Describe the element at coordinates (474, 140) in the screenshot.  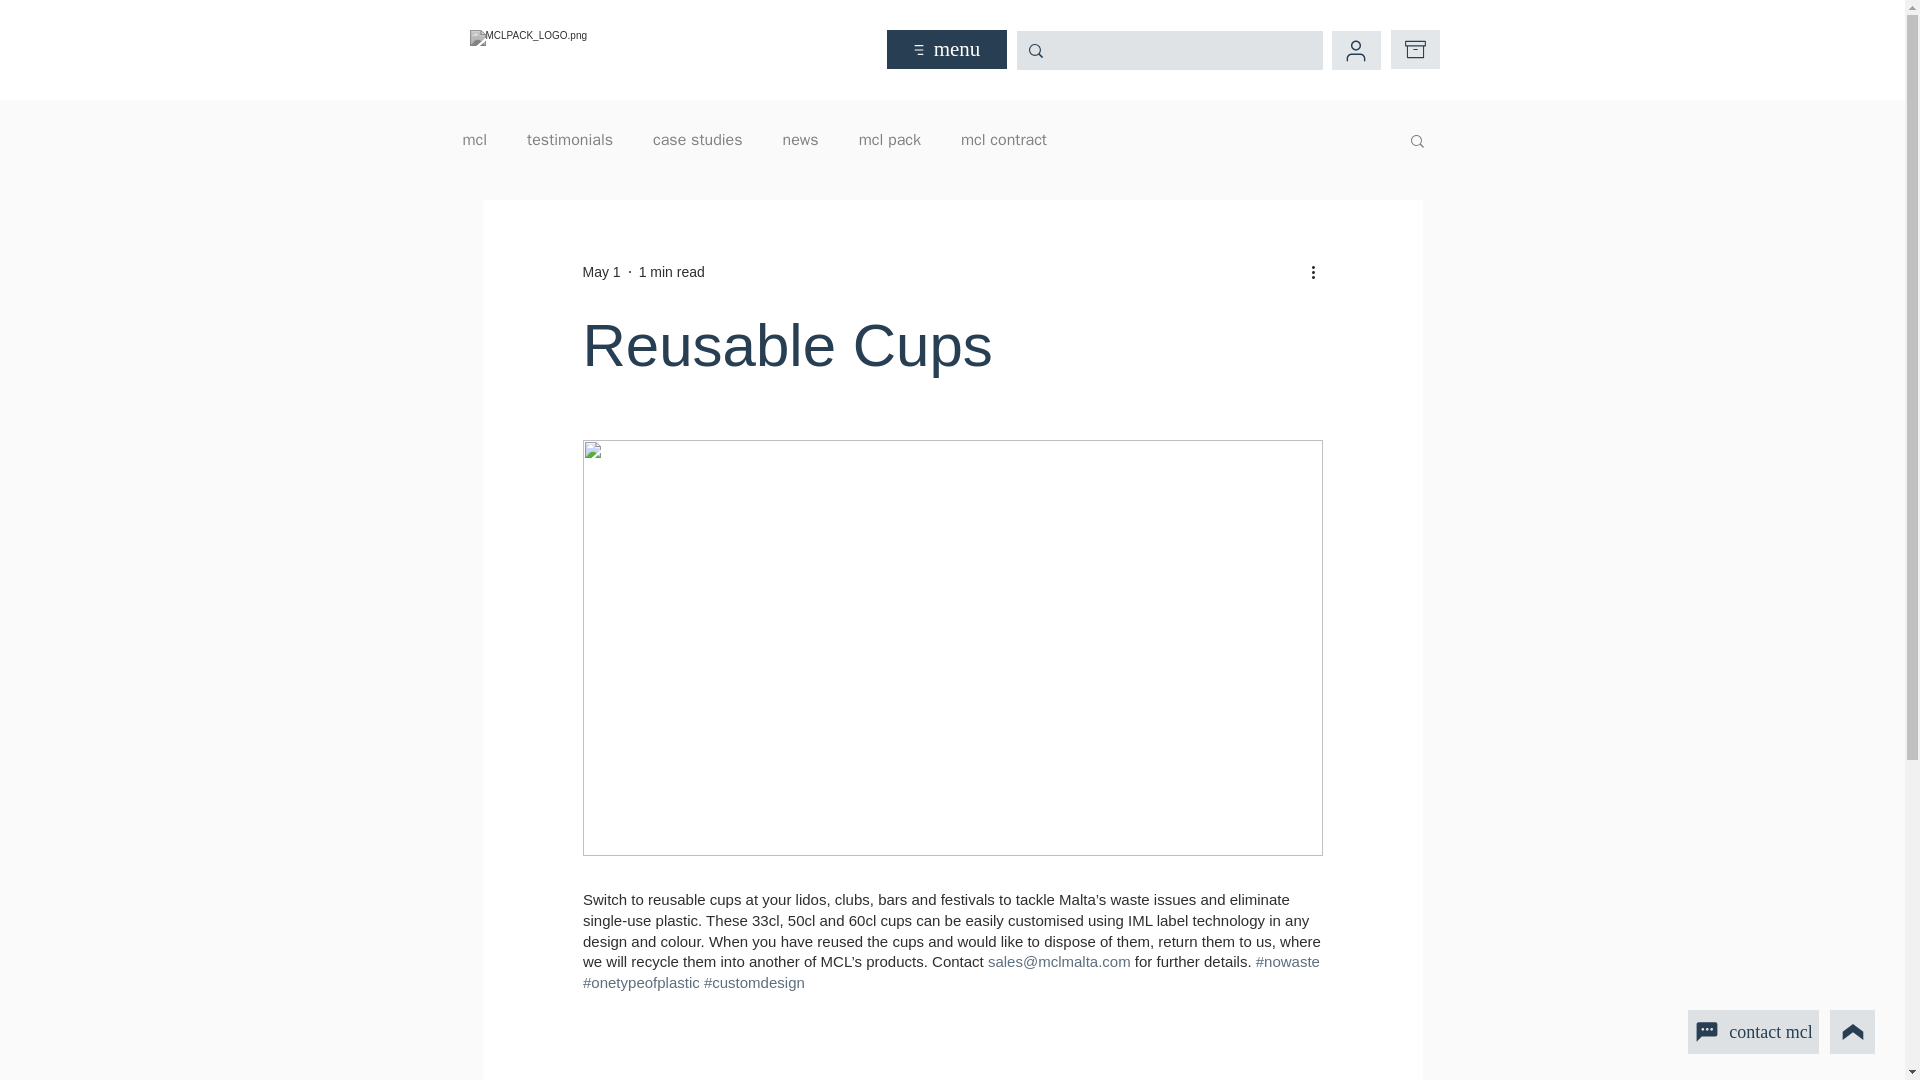
I see `mcl` at that location.